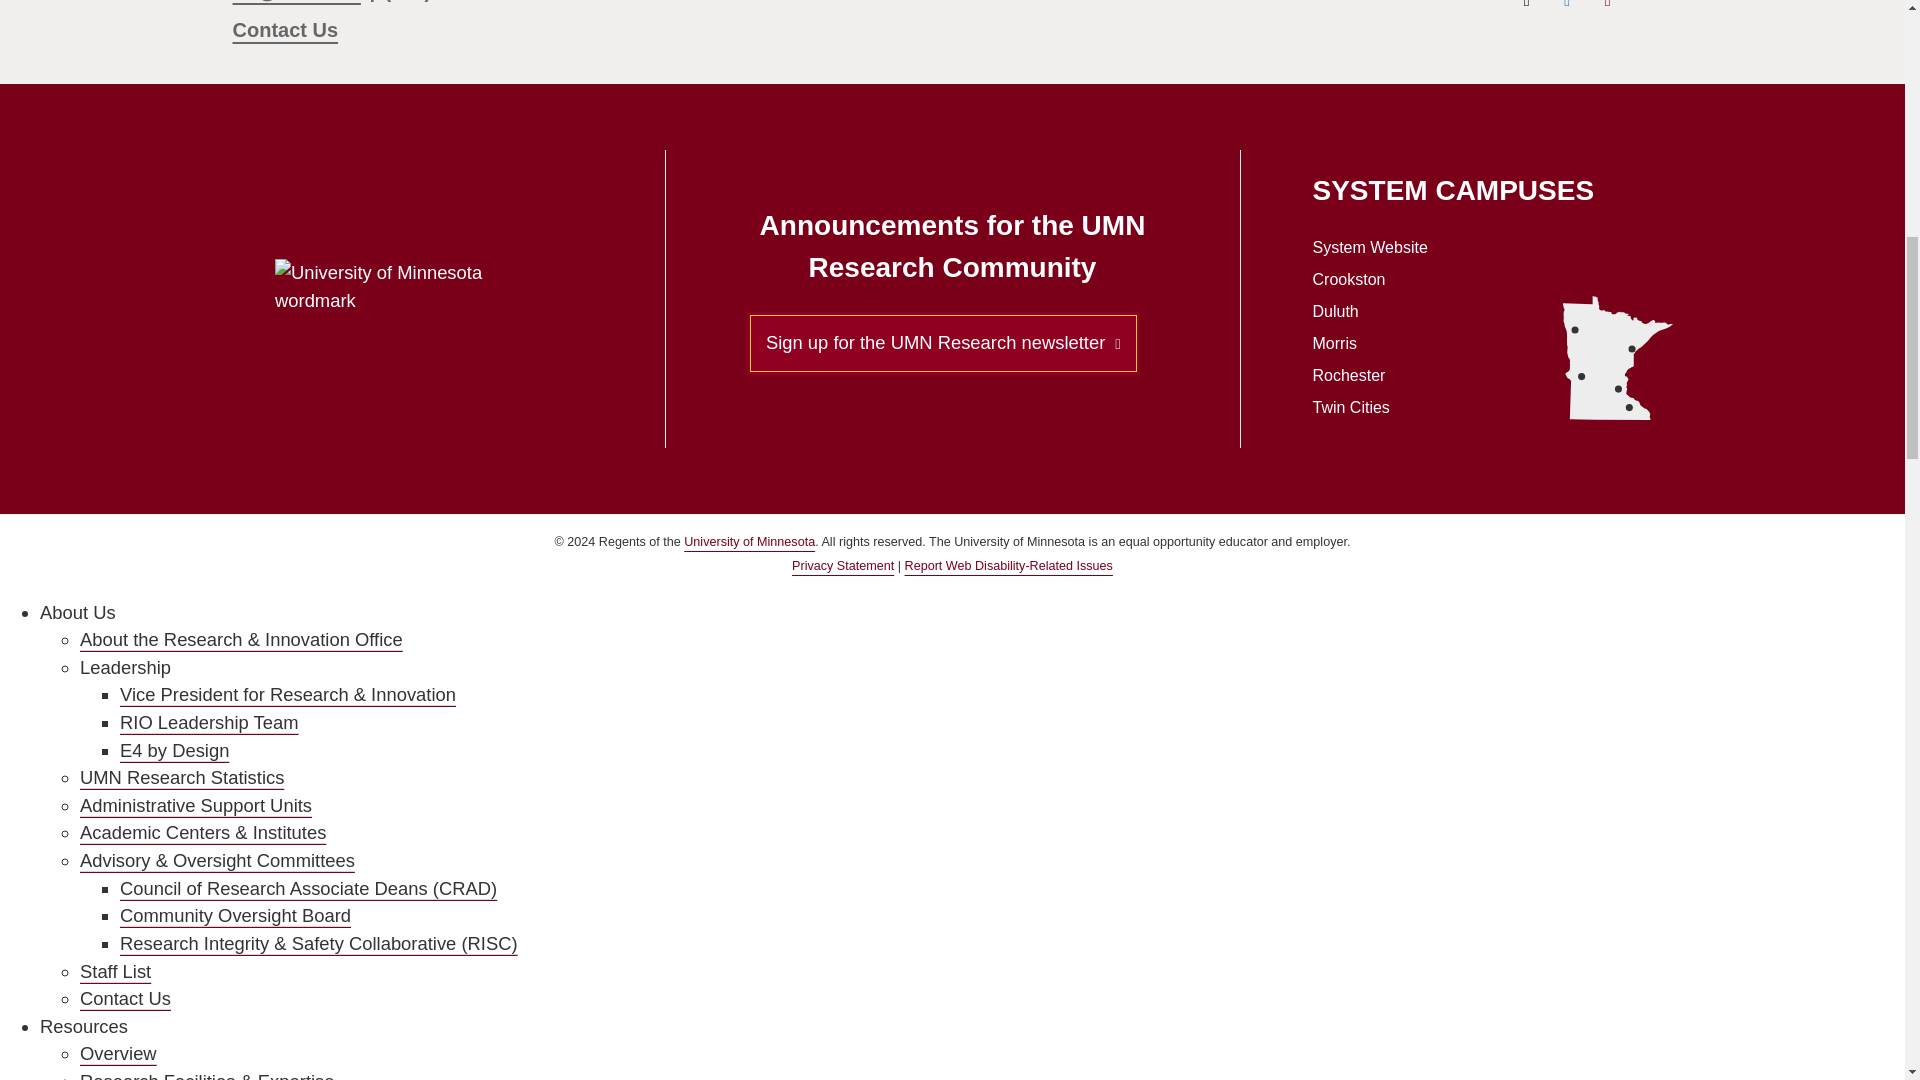 The height and width of the screenshot is (1080, 1920). What do you see at coordinates (1628, 407) in the screenshot?
I see `University of Minnesota Rochester` at bounding box center [1628, 407].